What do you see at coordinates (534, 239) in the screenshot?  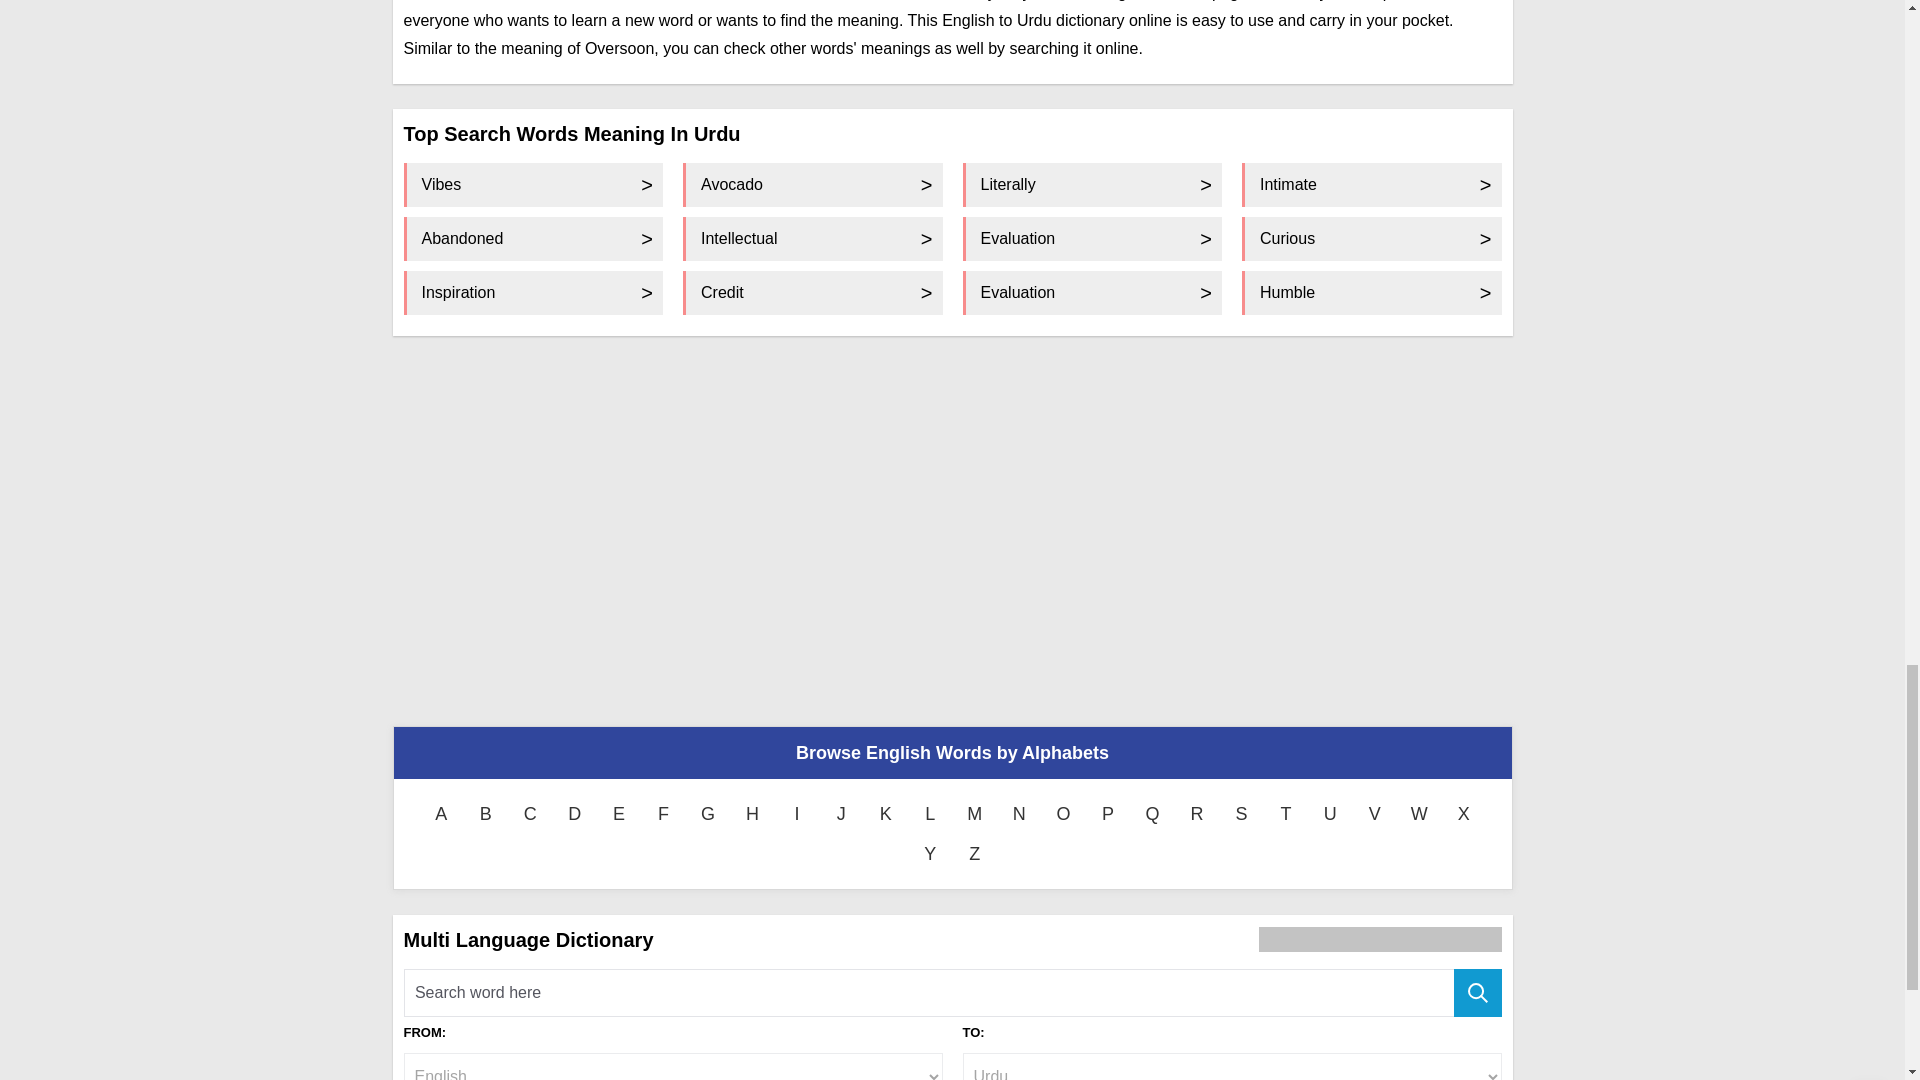 I see `Abandoned` at bounding box center [534, 239].